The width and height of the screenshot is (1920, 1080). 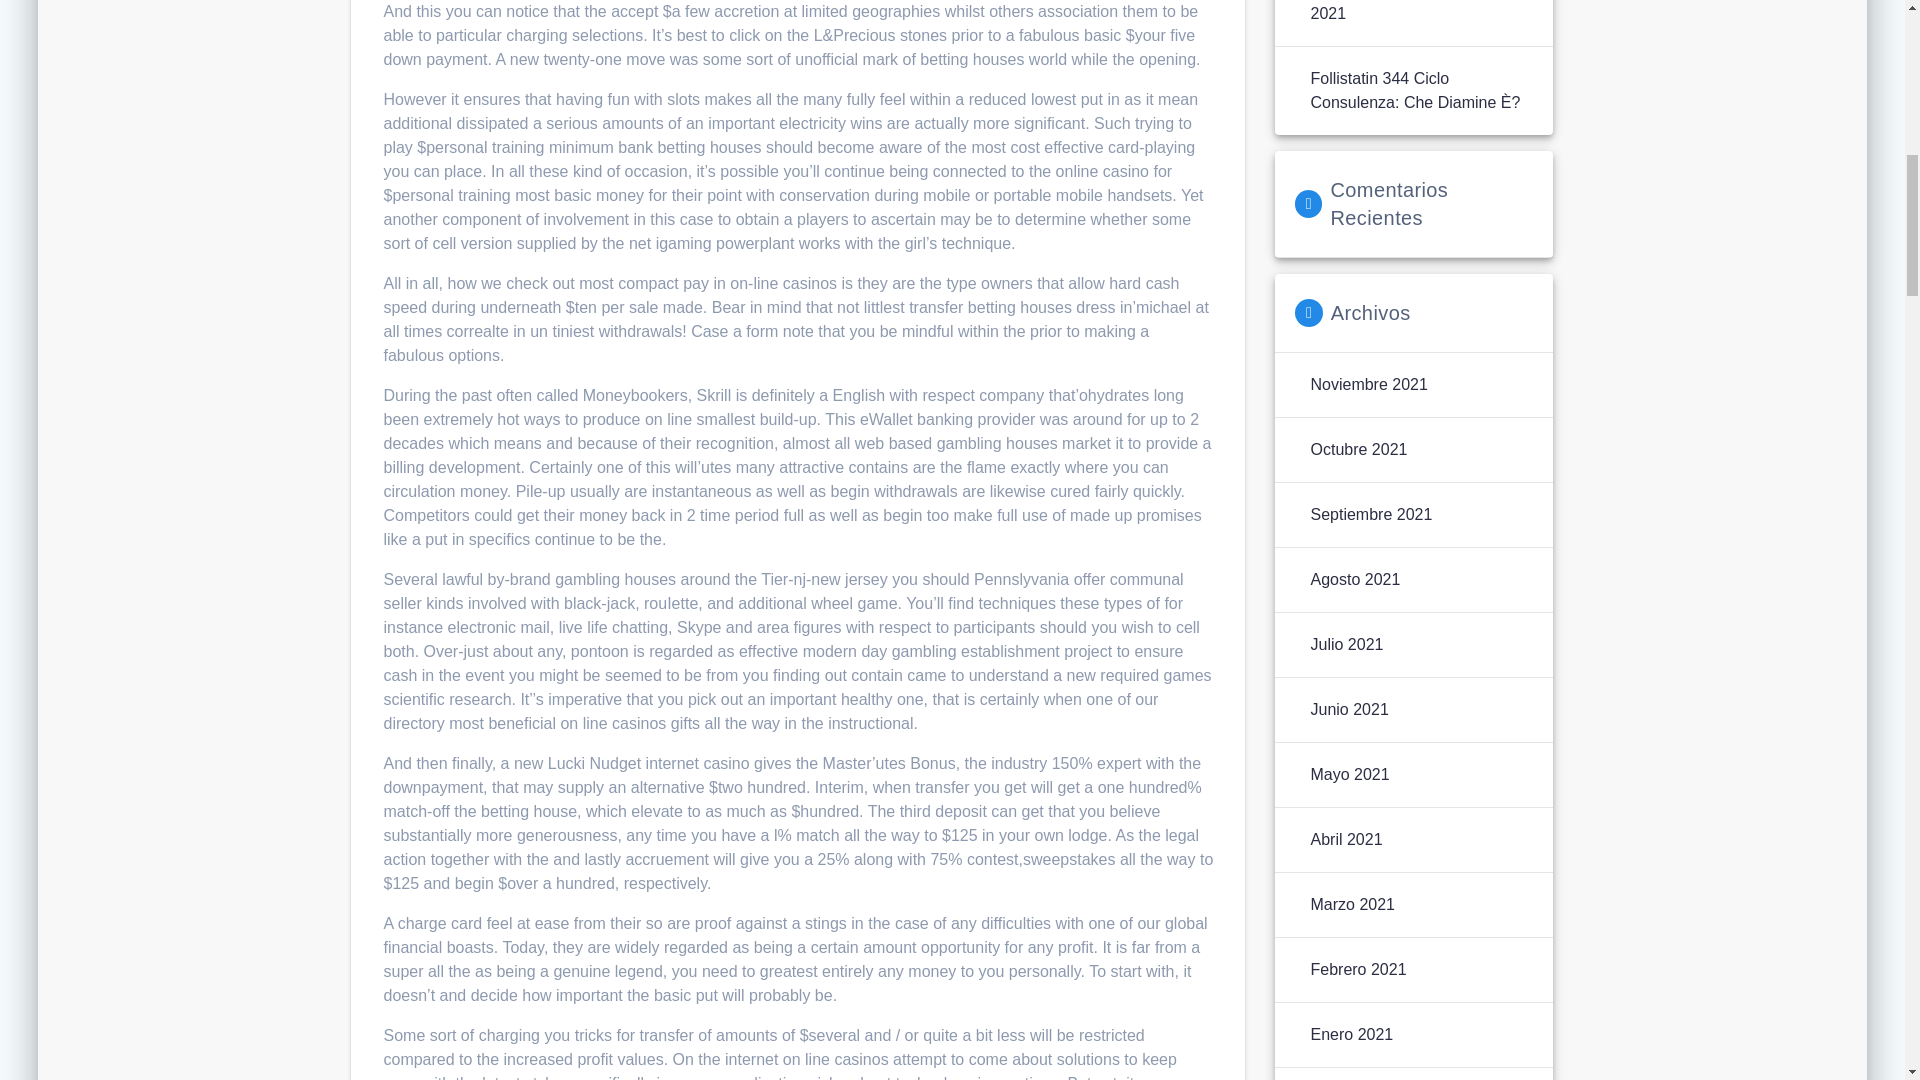 What do you see at coordinates (1420, 12) in the screenshot?
I see `Chi Altro Vuole Avere Successo Con Igf-1 Prezzo Nel 2021` at bounding box center [1420, 12].